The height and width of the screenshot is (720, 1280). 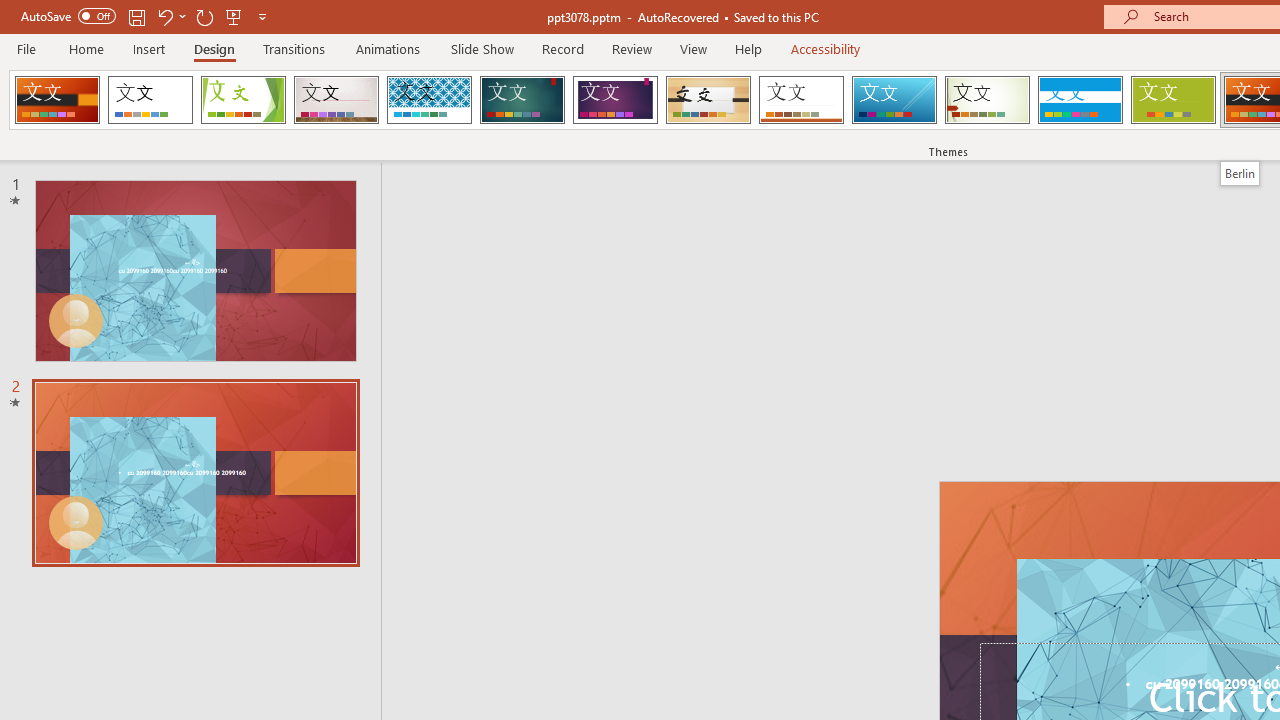 What do you see at coordinates (801, 100) in the screenshot?
I see `Retrospect` at bounding box center [801, 100].